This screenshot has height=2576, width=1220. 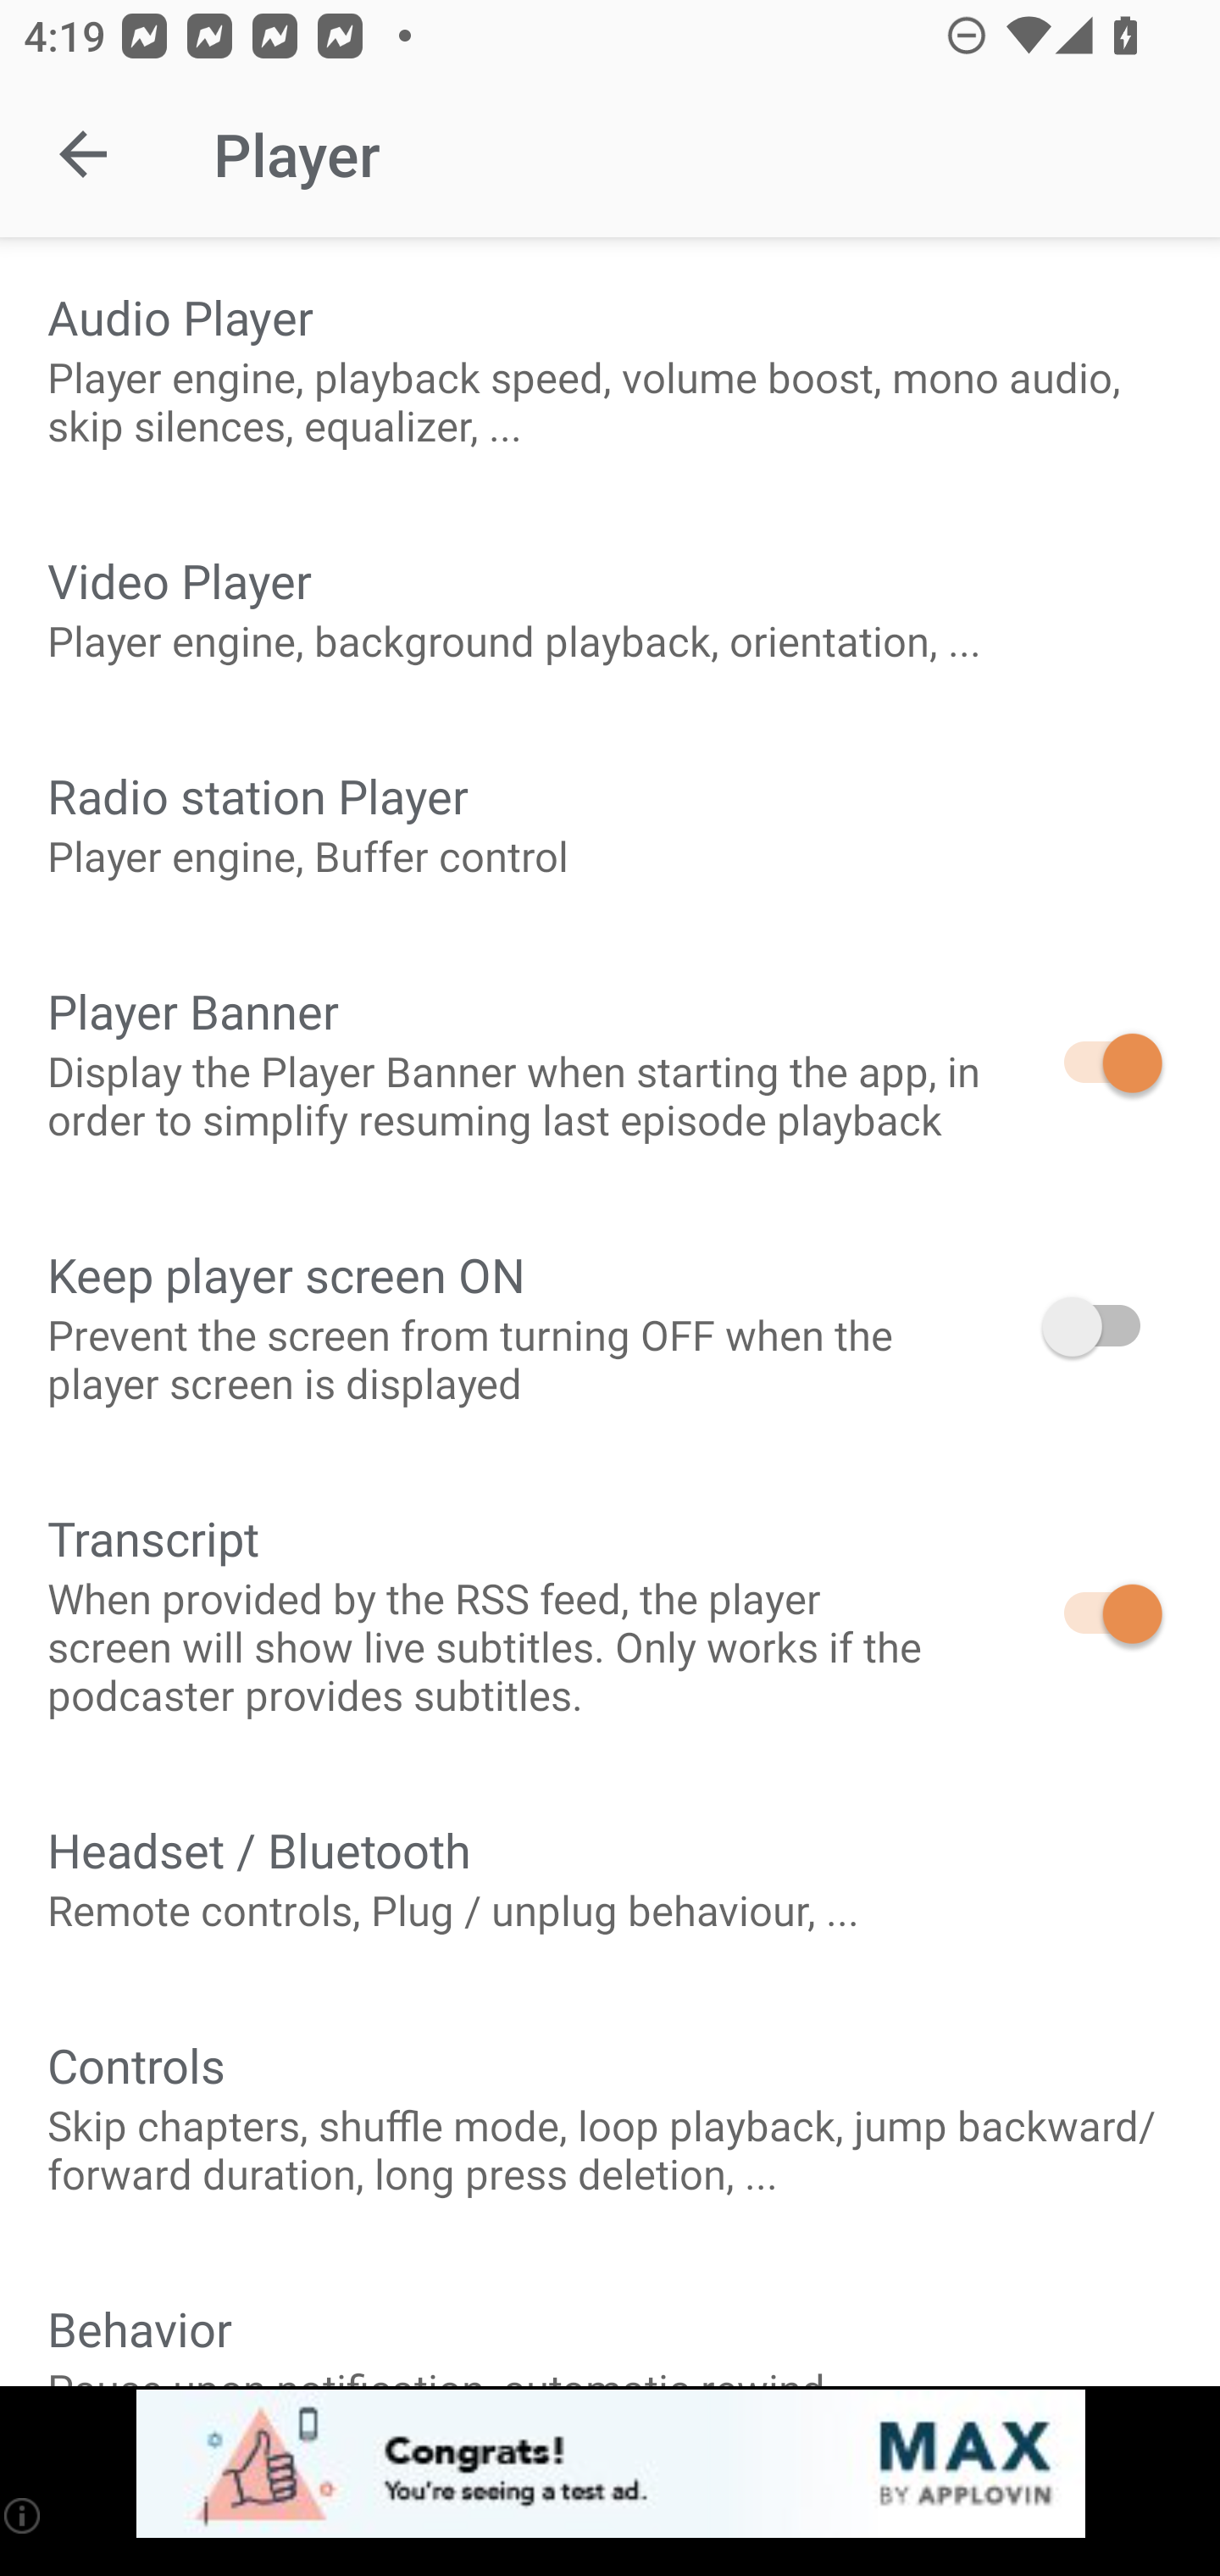 I want to click on Radio station Player Player engine, Buffer control, so click(x=610, y=824).